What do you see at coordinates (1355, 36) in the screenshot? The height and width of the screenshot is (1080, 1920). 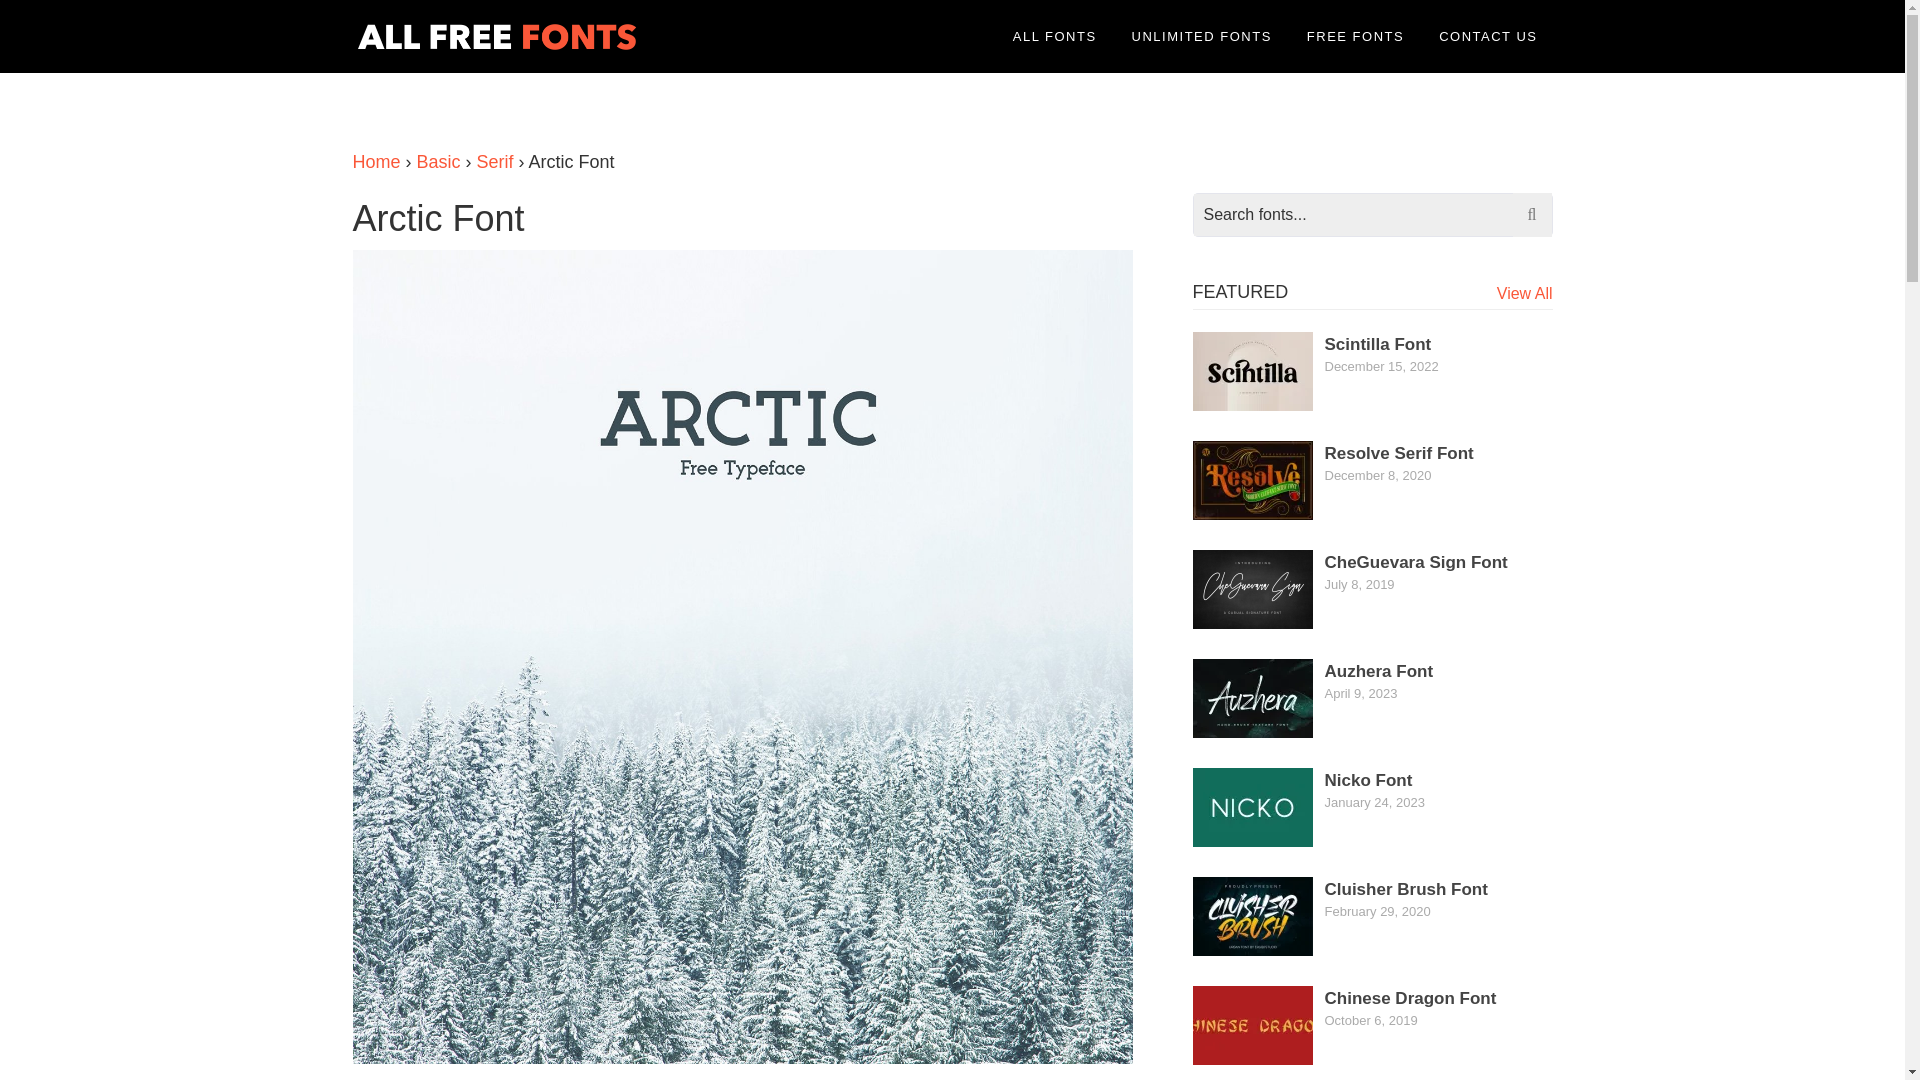 I see `FREE FONTS` at bounding box center [1355, 36].